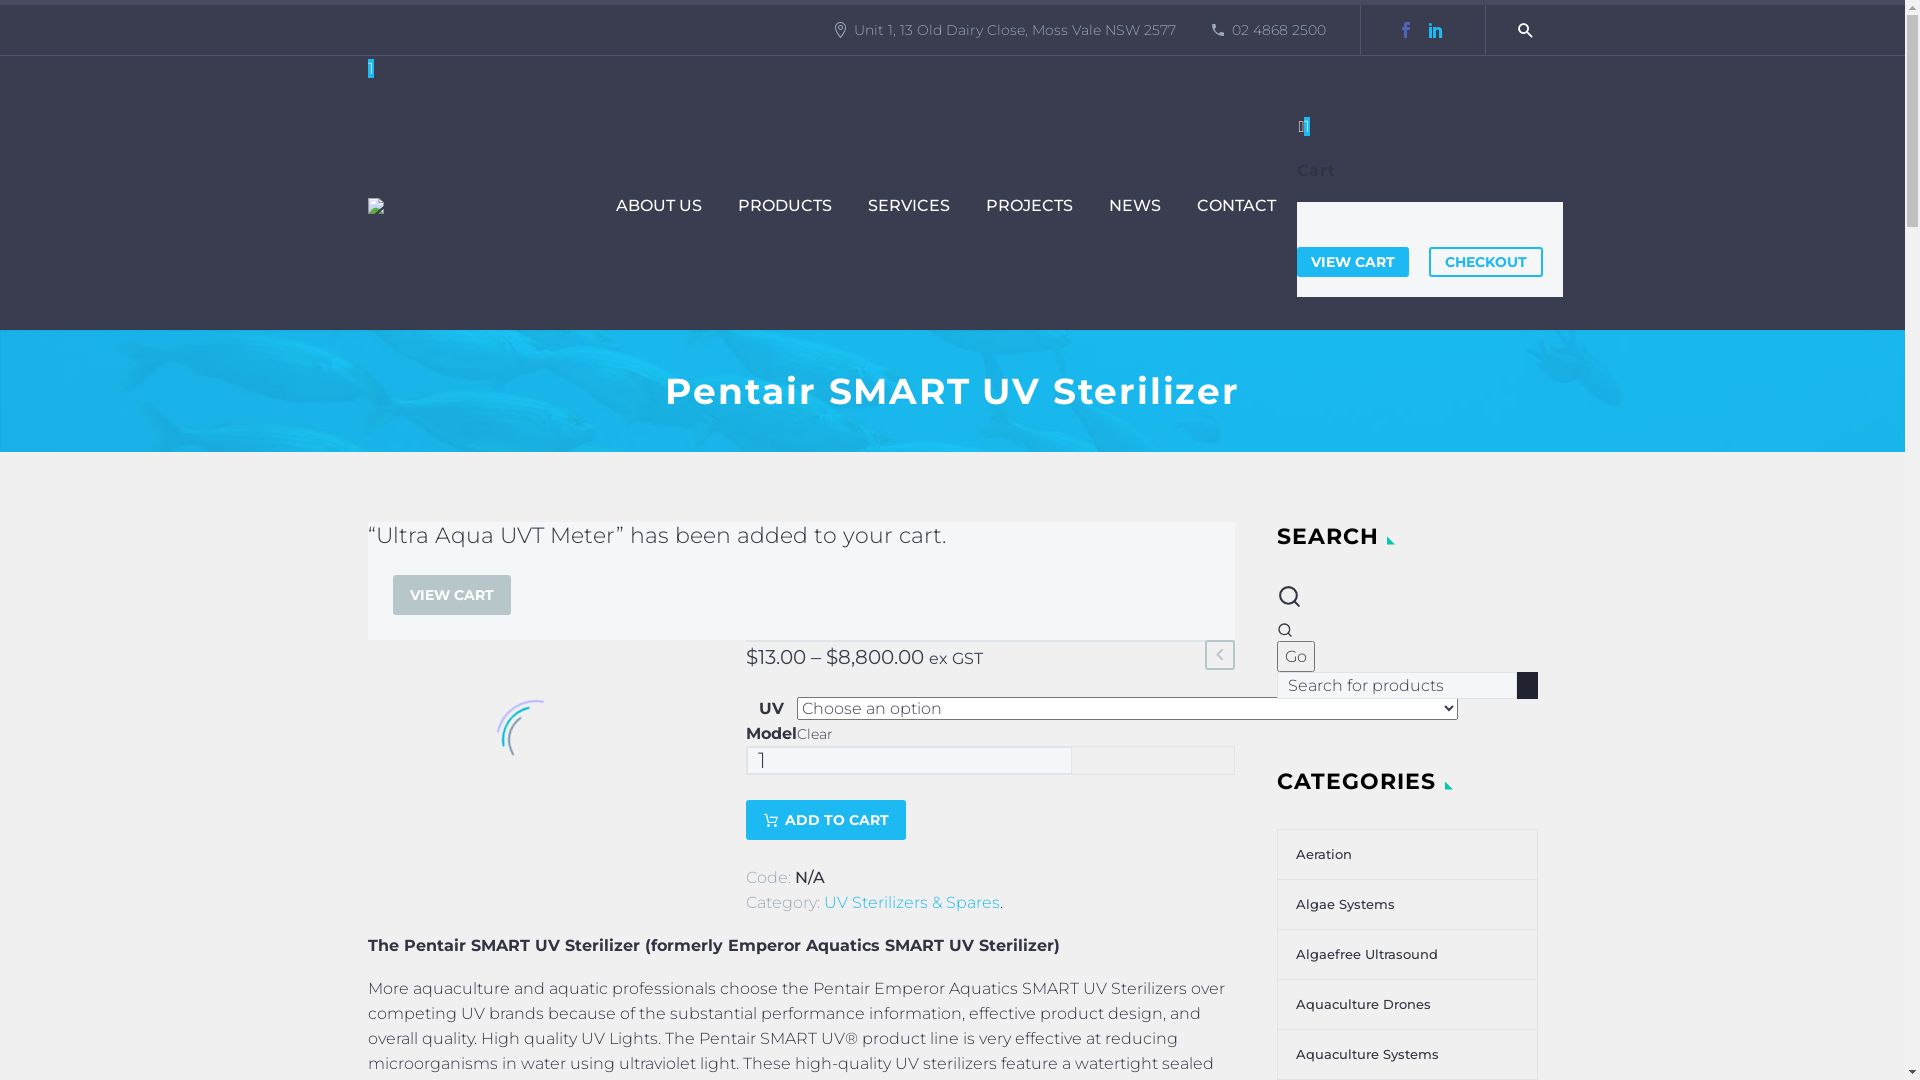 The width and height of the screenshot is (1920, 1080). Describe the element at coordinates (826, 820) in the screenshot. I see `ADD TO CART` at that location.